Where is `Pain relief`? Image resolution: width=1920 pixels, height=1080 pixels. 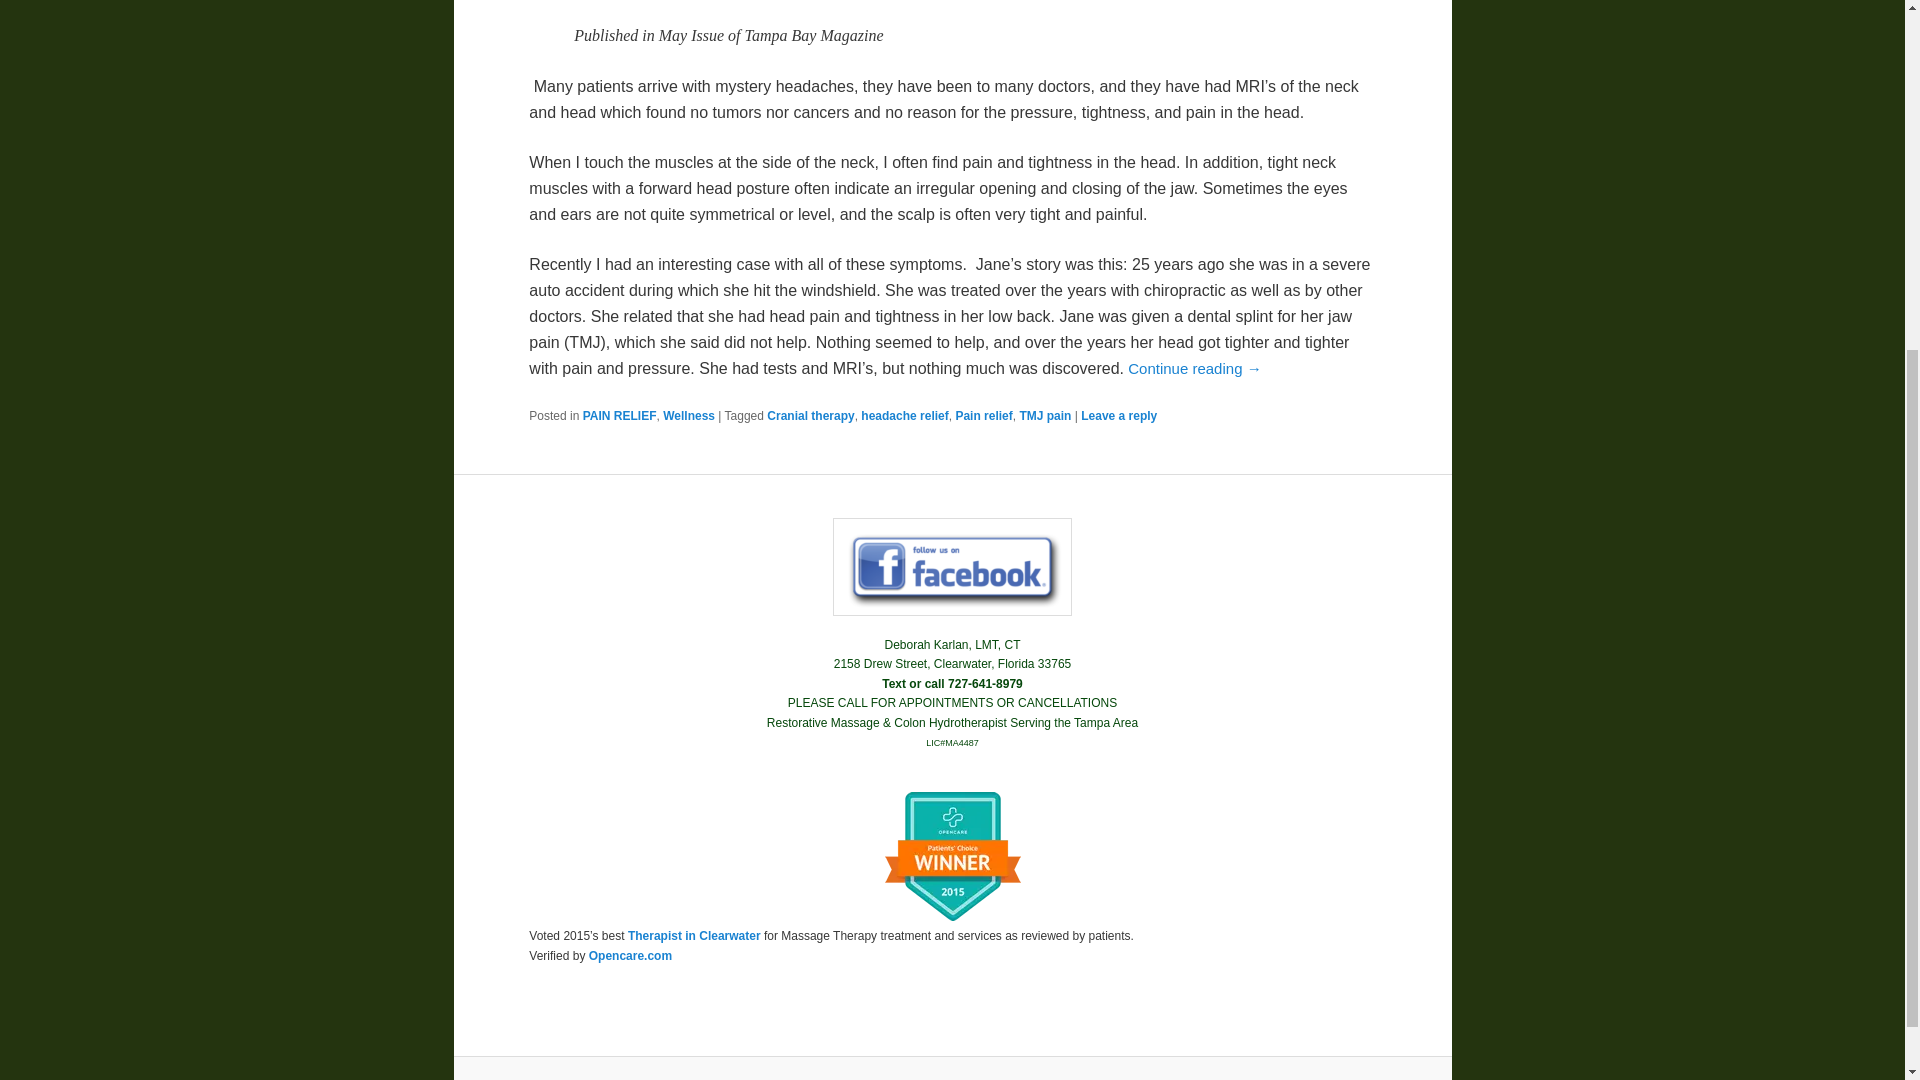 Pain relief is located at coordinates (982, 416).